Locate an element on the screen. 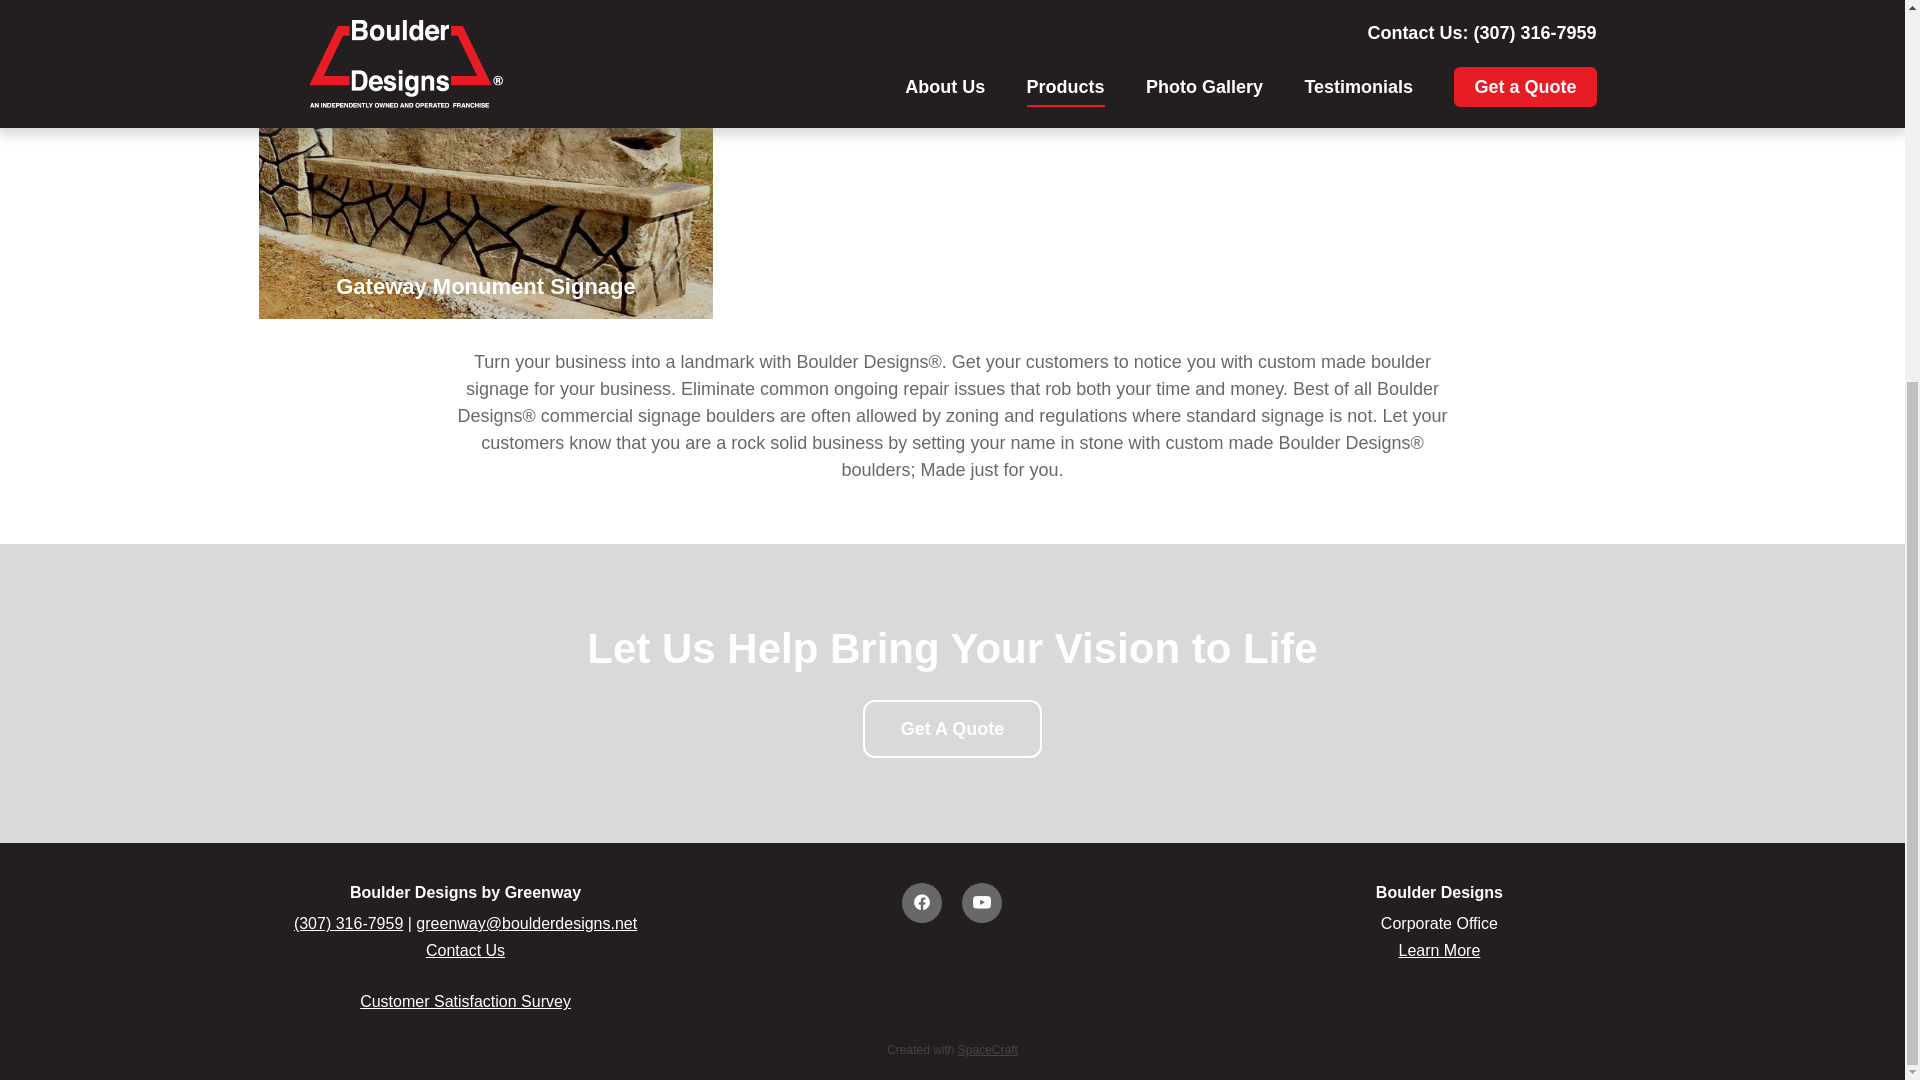  Contact Us is located at coordinates (465, 950).